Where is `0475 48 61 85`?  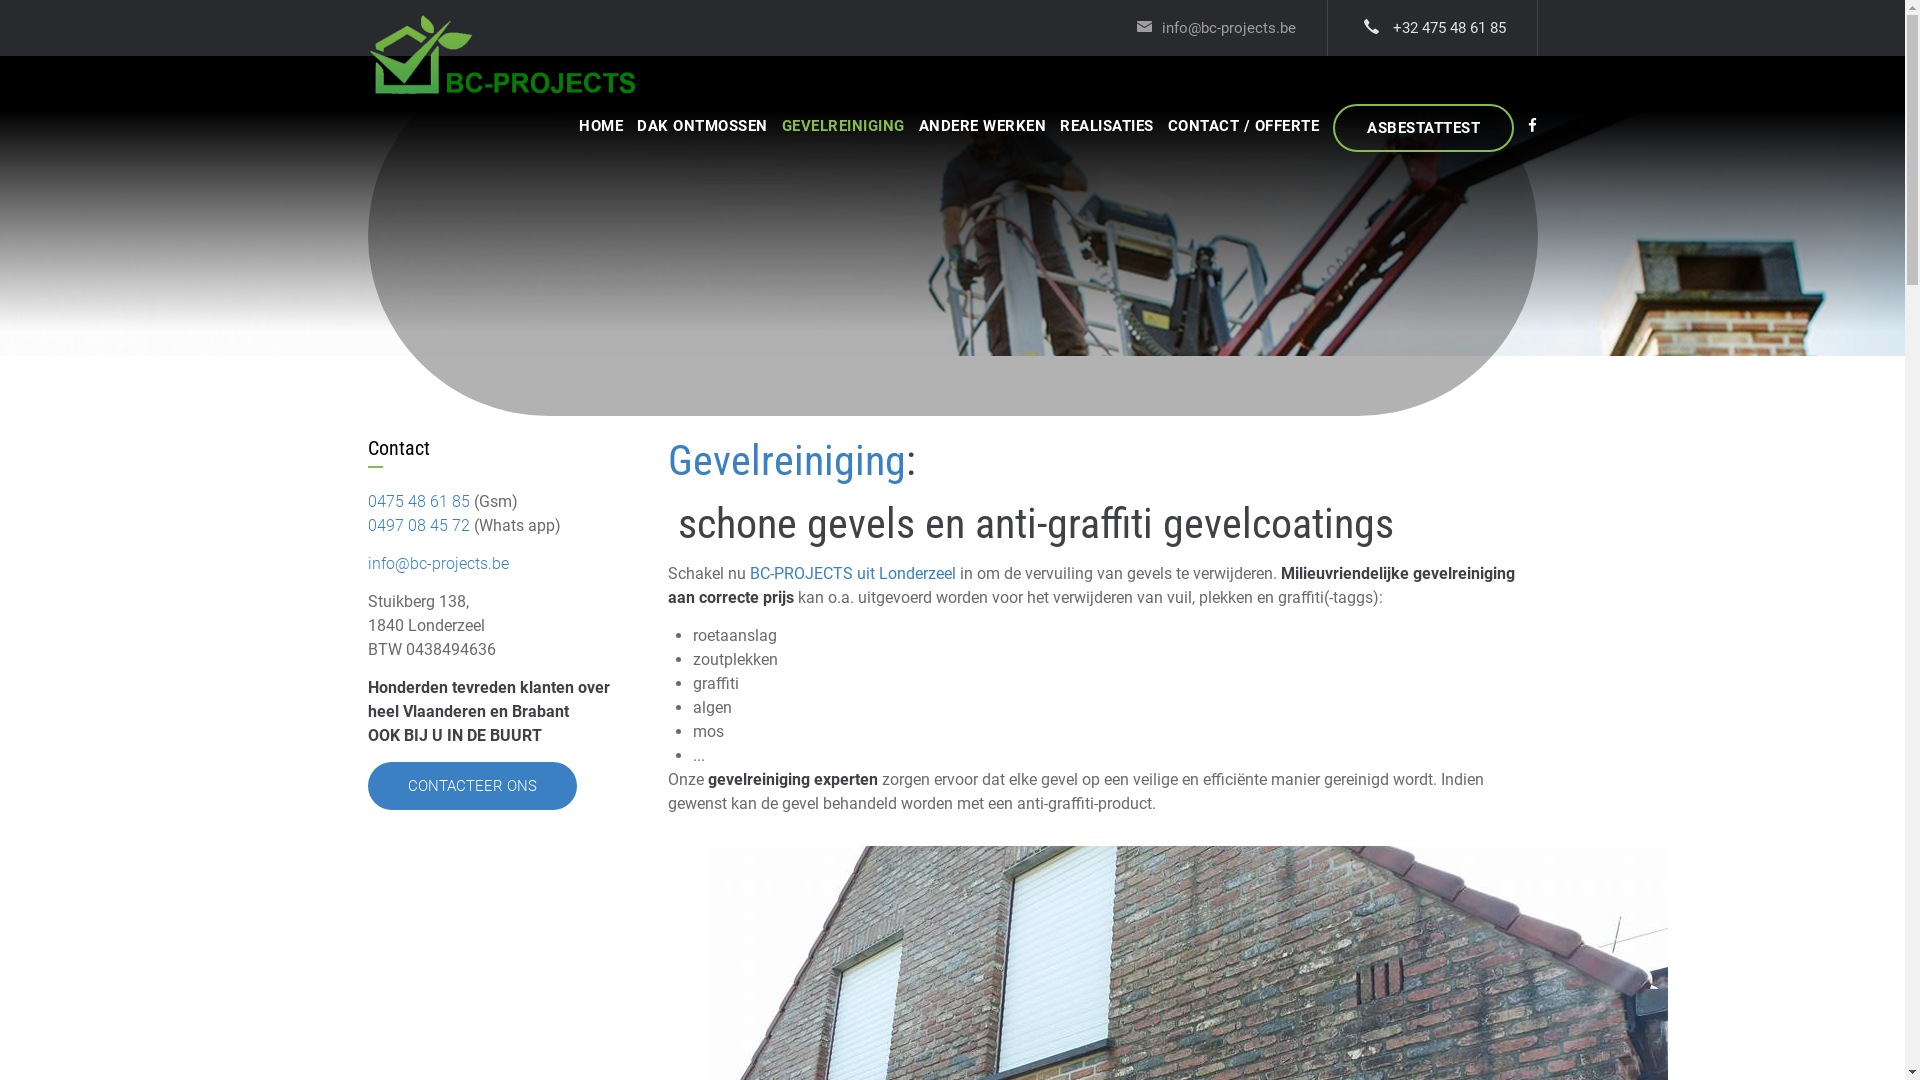
0475 48 61 85 is located at coordinates (419, 502).